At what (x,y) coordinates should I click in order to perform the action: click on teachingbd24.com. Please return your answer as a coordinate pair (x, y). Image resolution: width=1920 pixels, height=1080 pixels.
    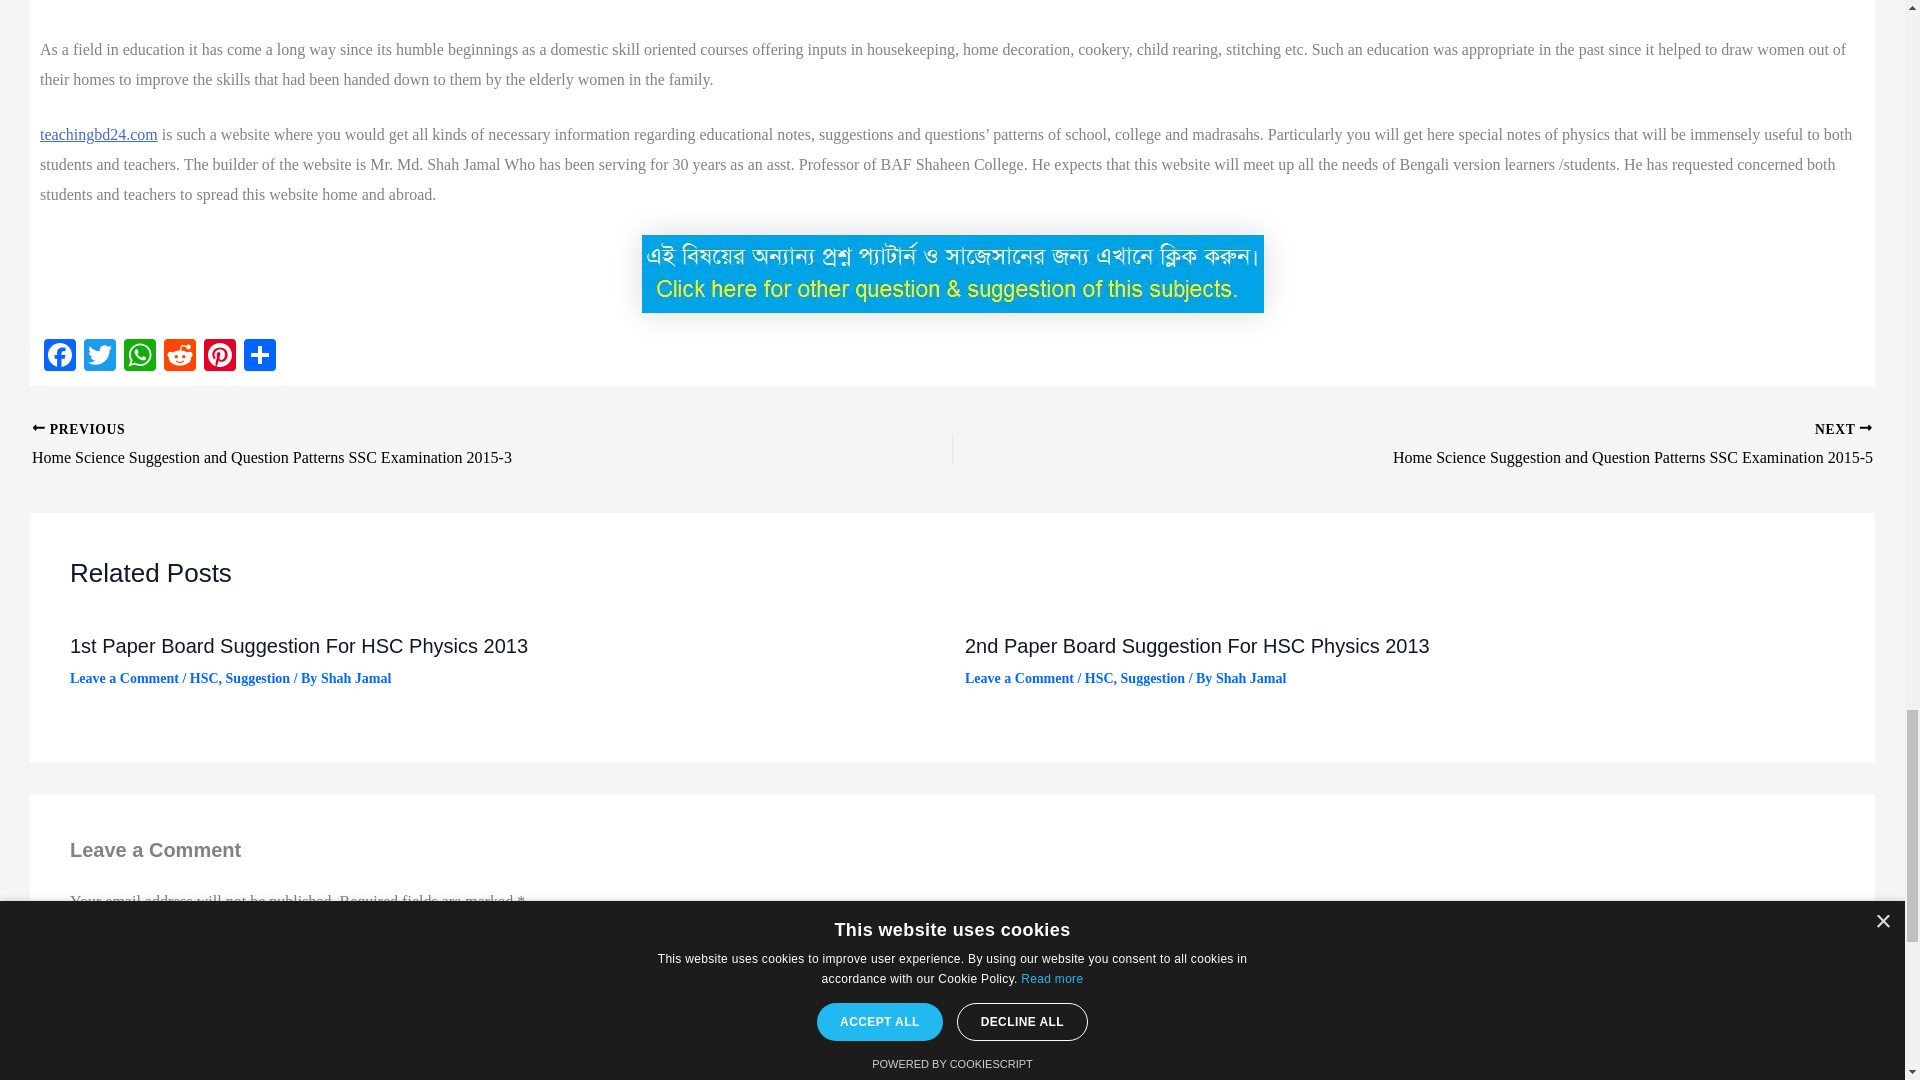
    Looking at the image, I should click on (98, 134).